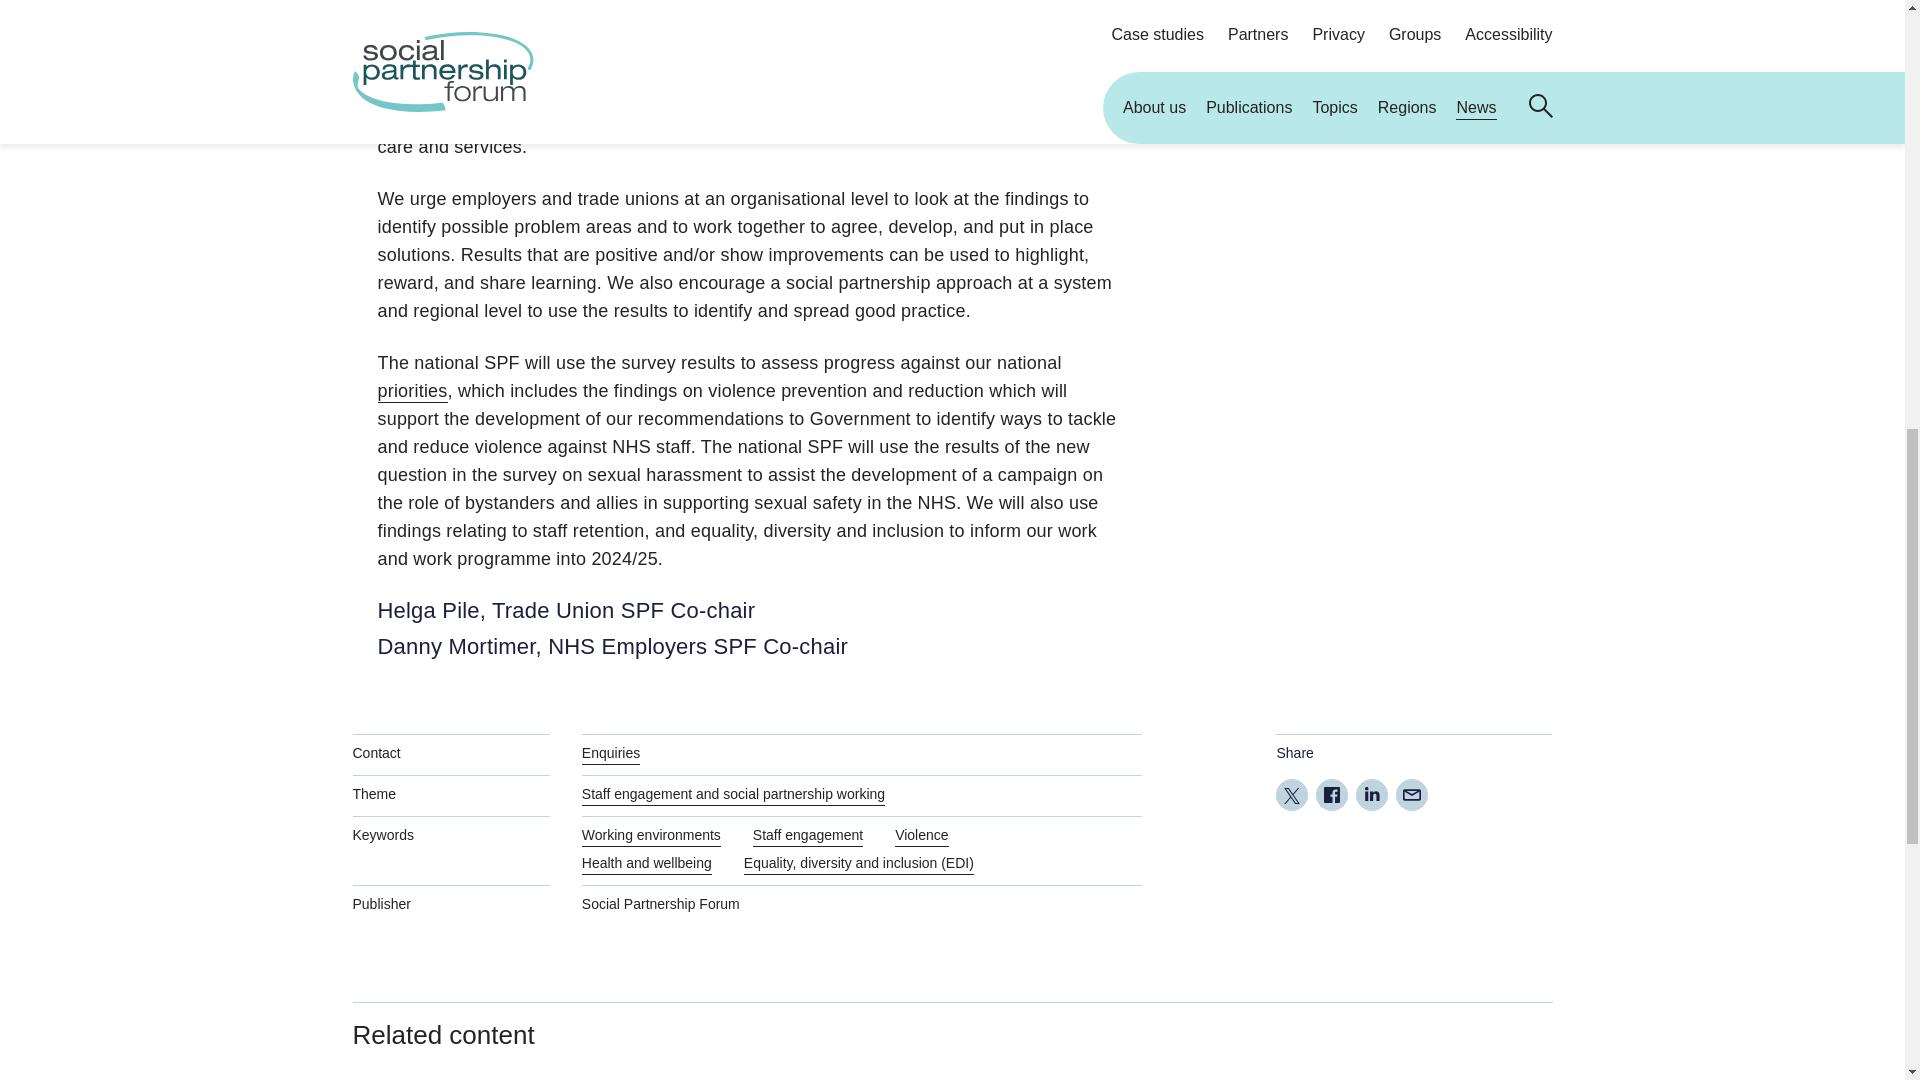  What do you see at coordinates (1292, 794) in the screenshot?
I see `Share on Twitter` at bounding box center [1292, 794].